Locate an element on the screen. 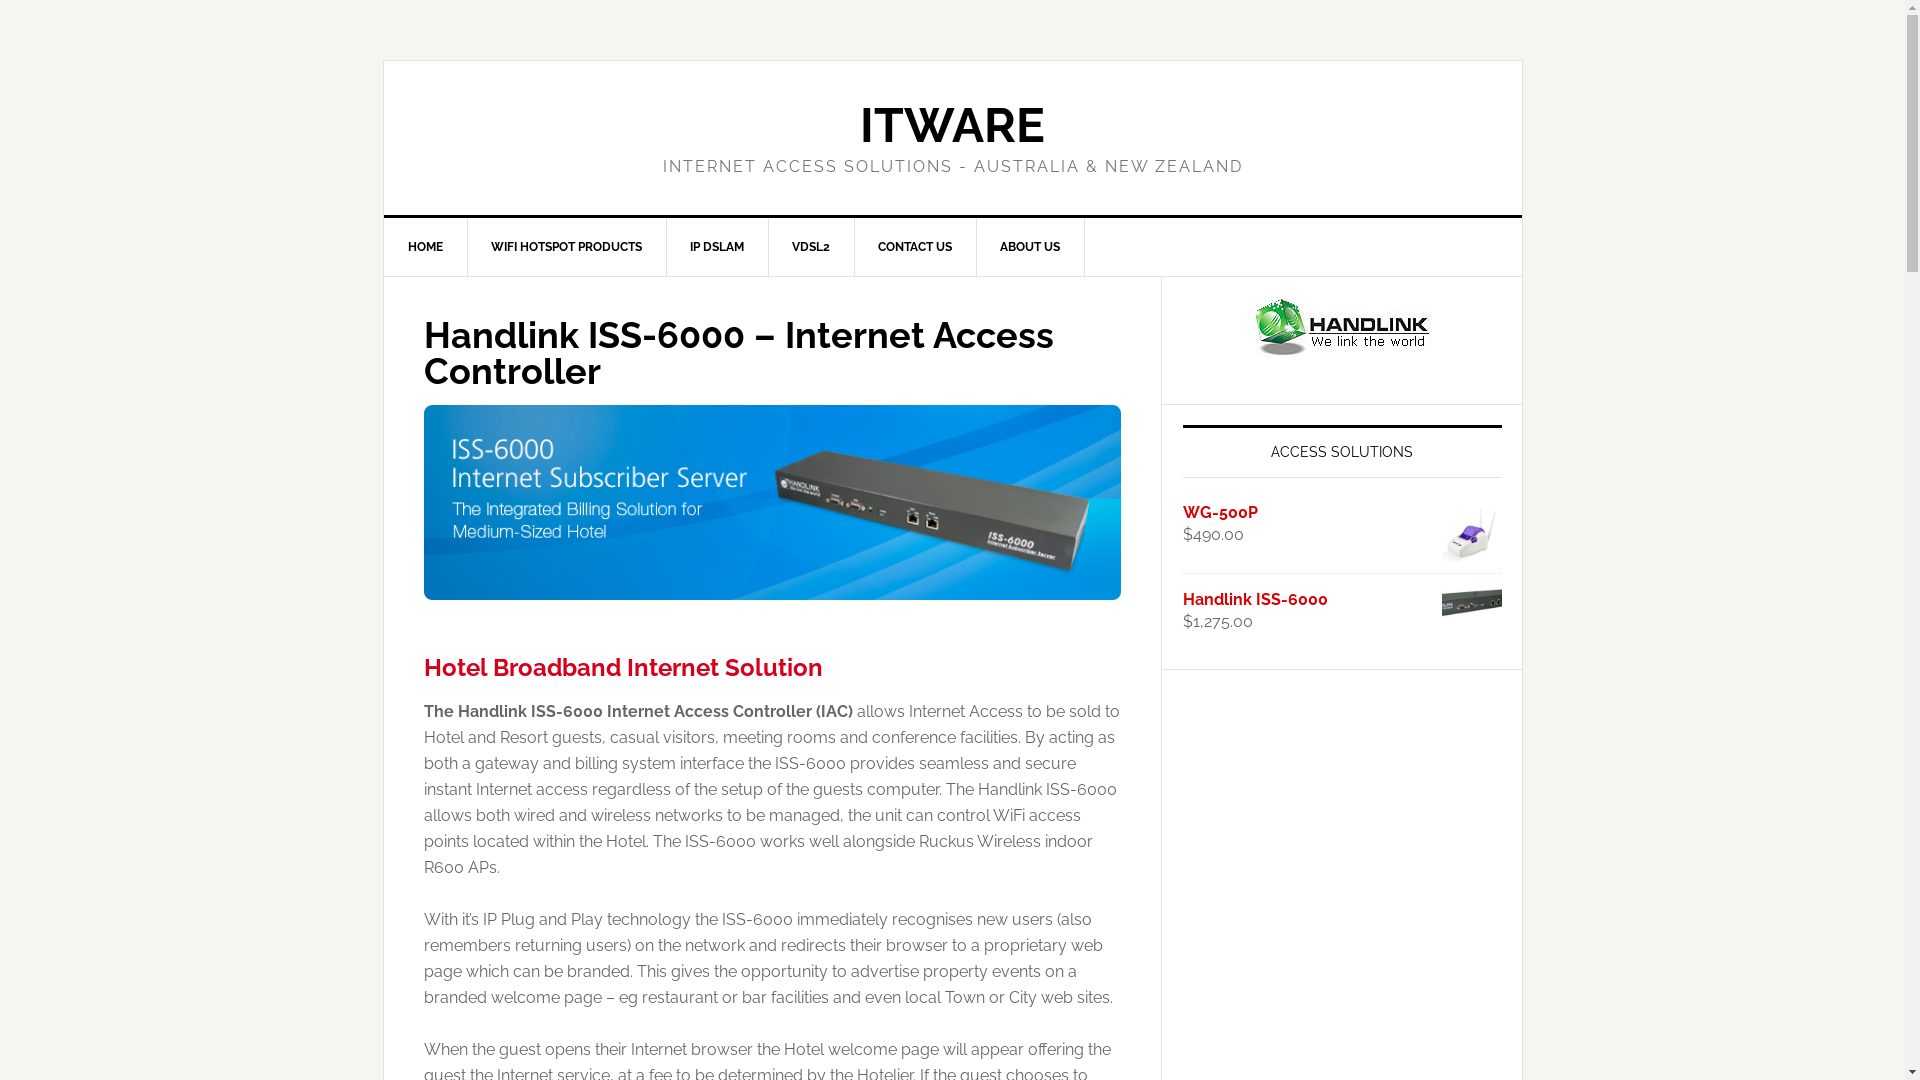  ITWARE is located at coordinates (952, 125).